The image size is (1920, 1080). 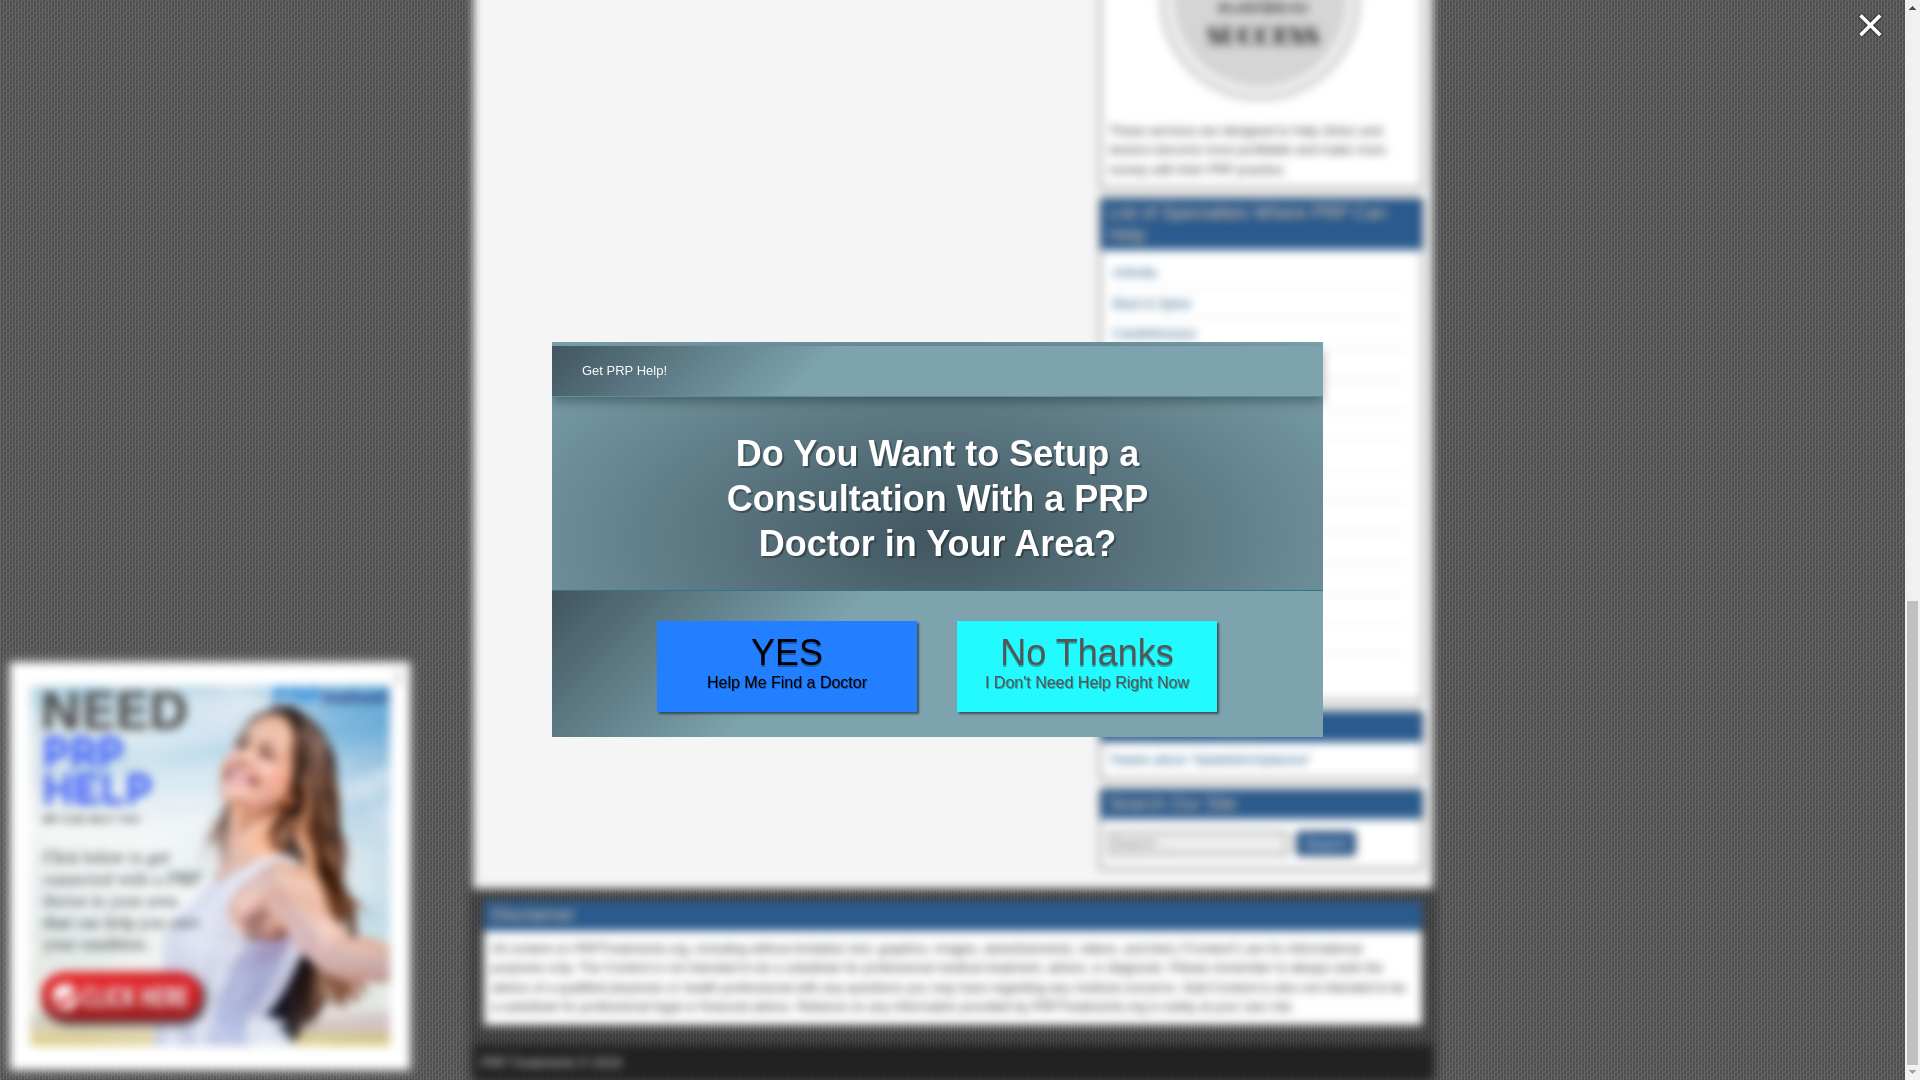 I want to click on Search, so click(x=1326, y=843).